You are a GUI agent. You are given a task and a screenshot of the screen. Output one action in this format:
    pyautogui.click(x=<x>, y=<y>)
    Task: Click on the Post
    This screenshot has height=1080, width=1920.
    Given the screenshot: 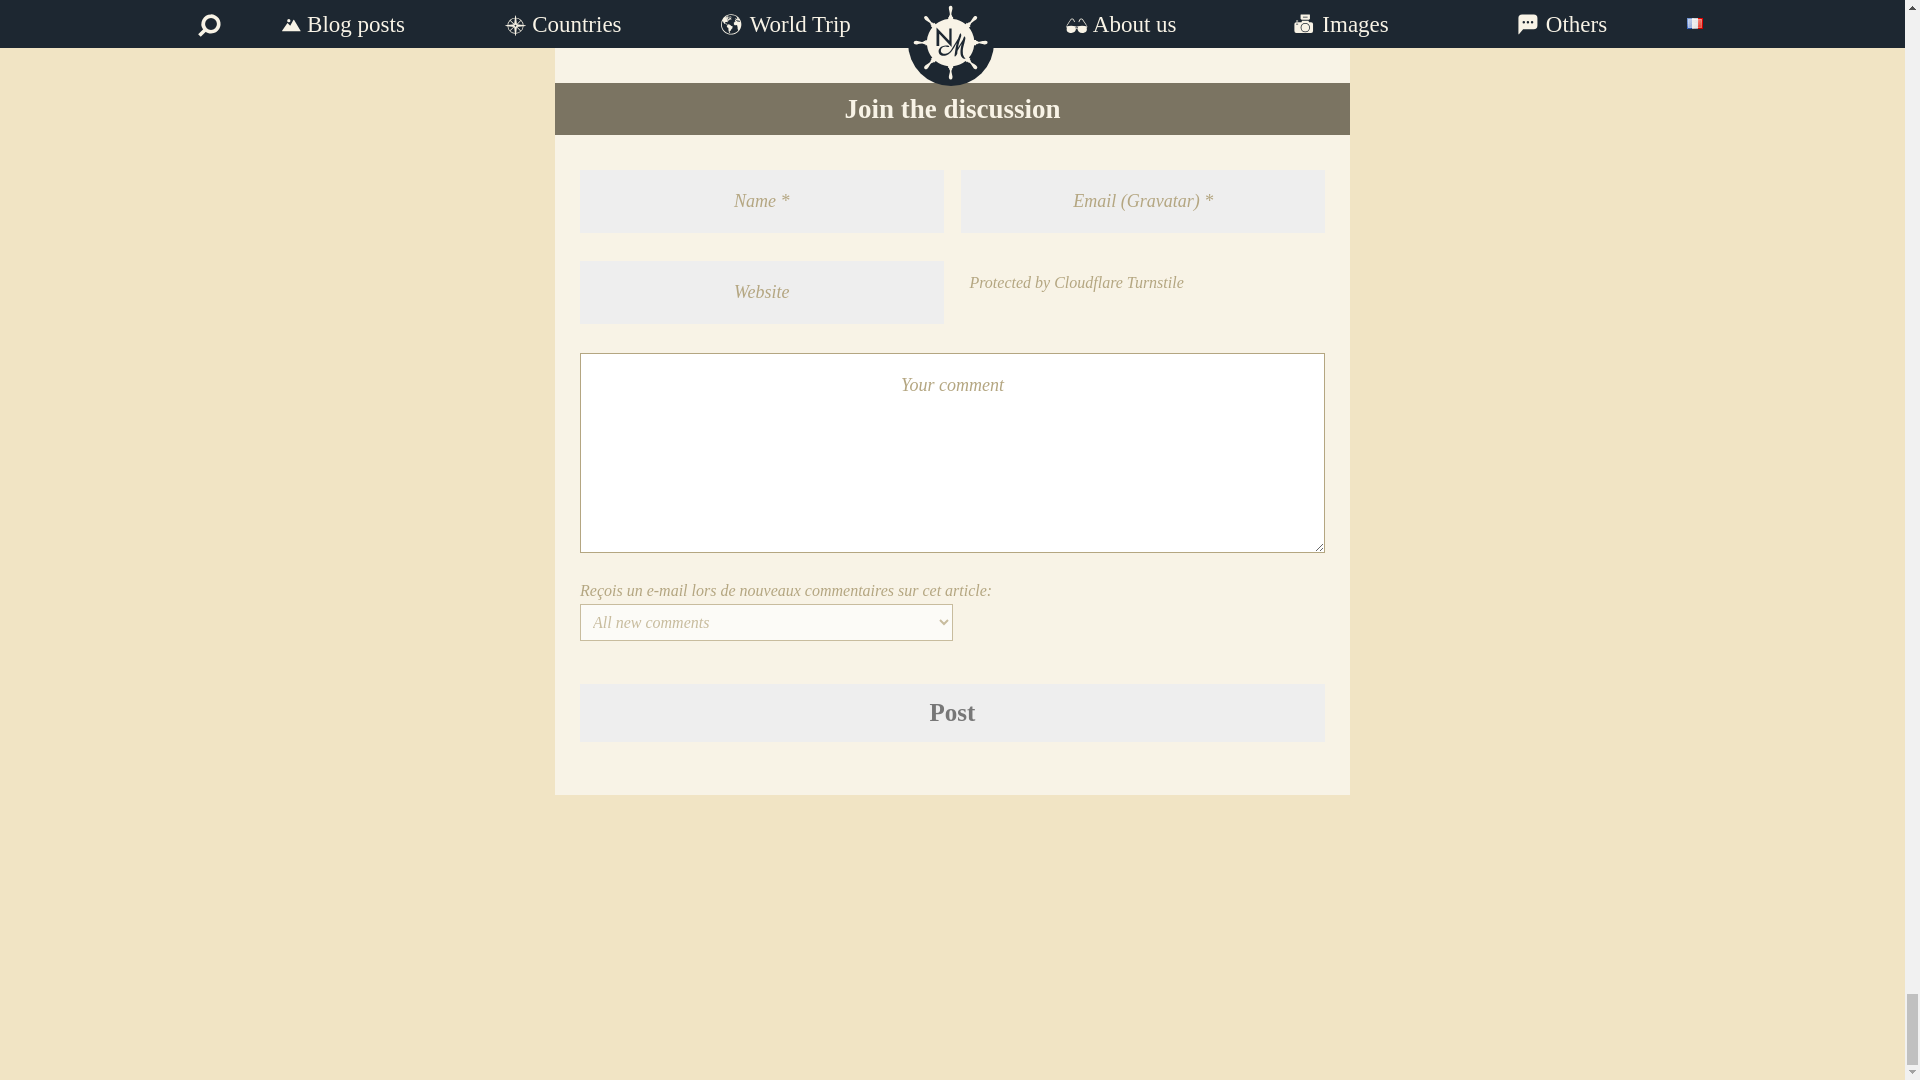 What is the action you would take?
    pyautogui.click(x=952, y=713)
    